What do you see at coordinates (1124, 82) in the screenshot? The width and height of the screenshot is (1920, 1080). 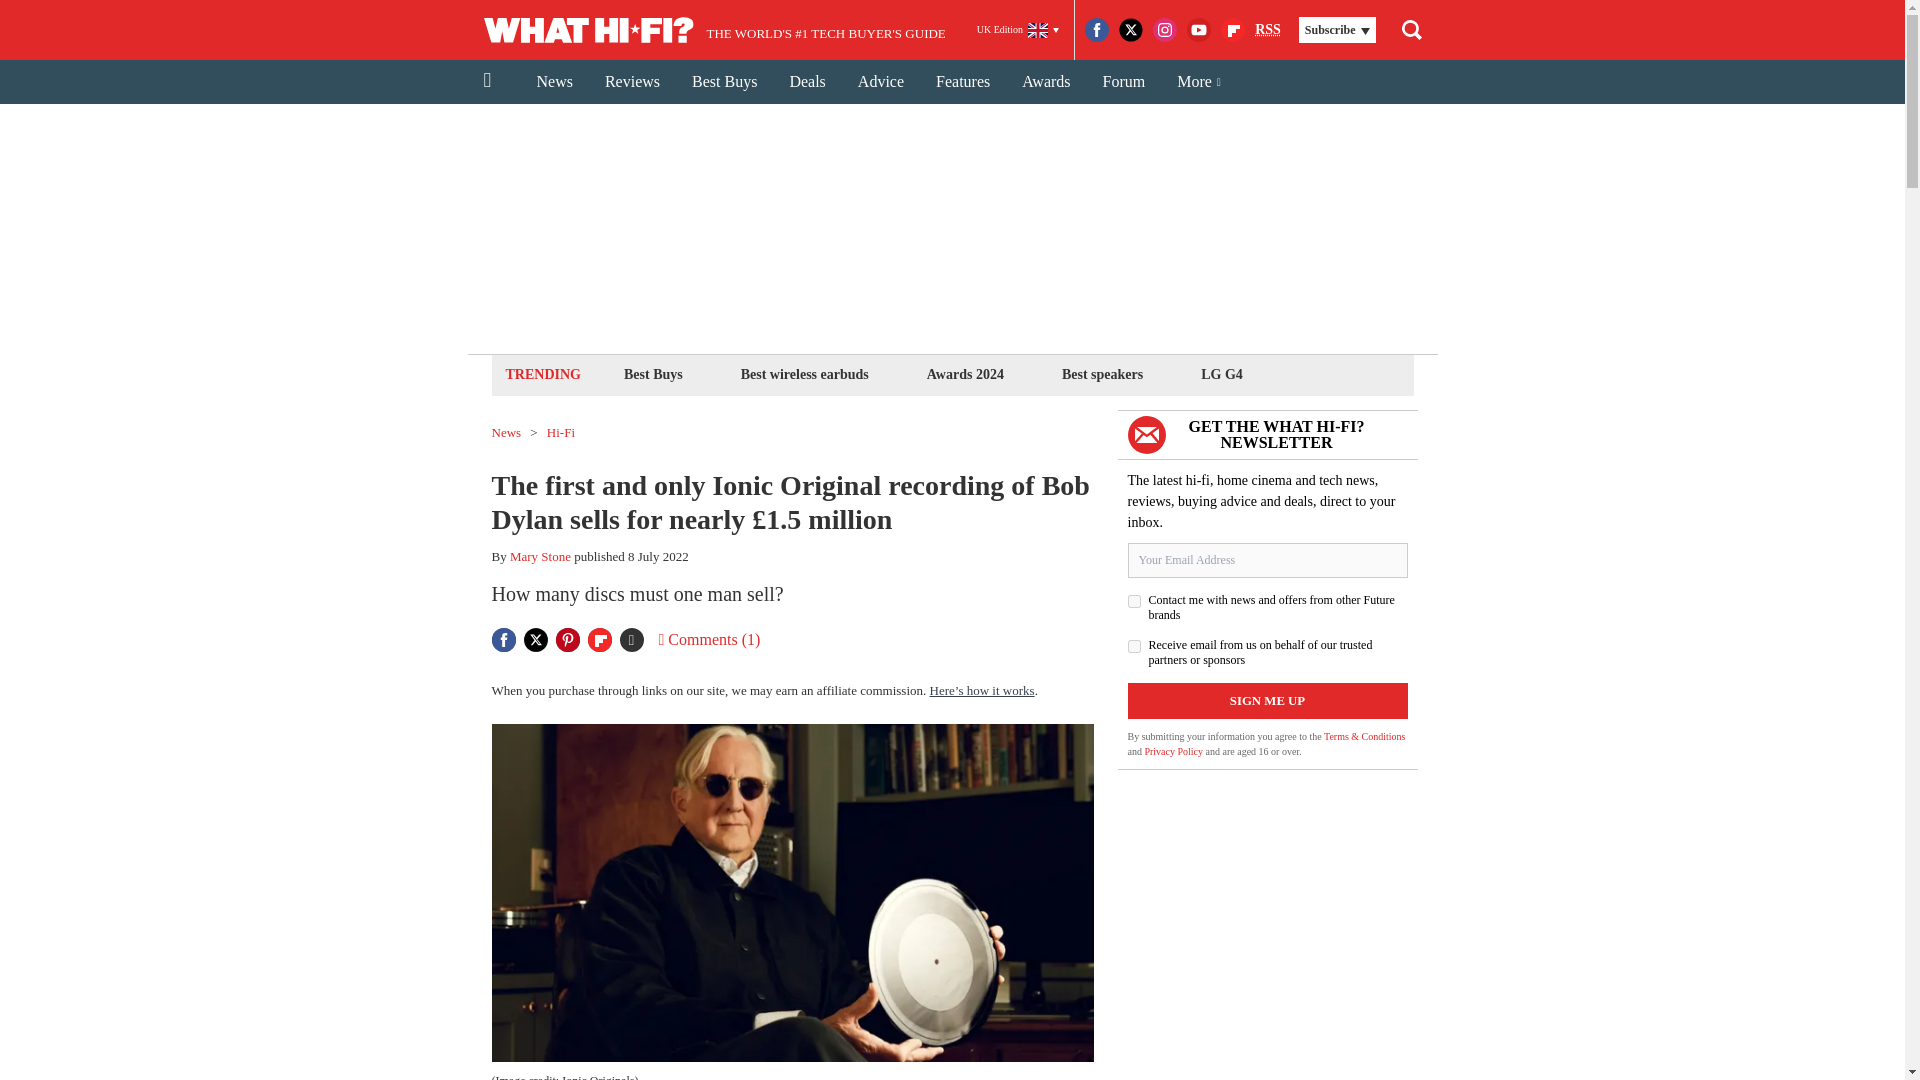 I see `Forum` at bounding box center [1124, 82].